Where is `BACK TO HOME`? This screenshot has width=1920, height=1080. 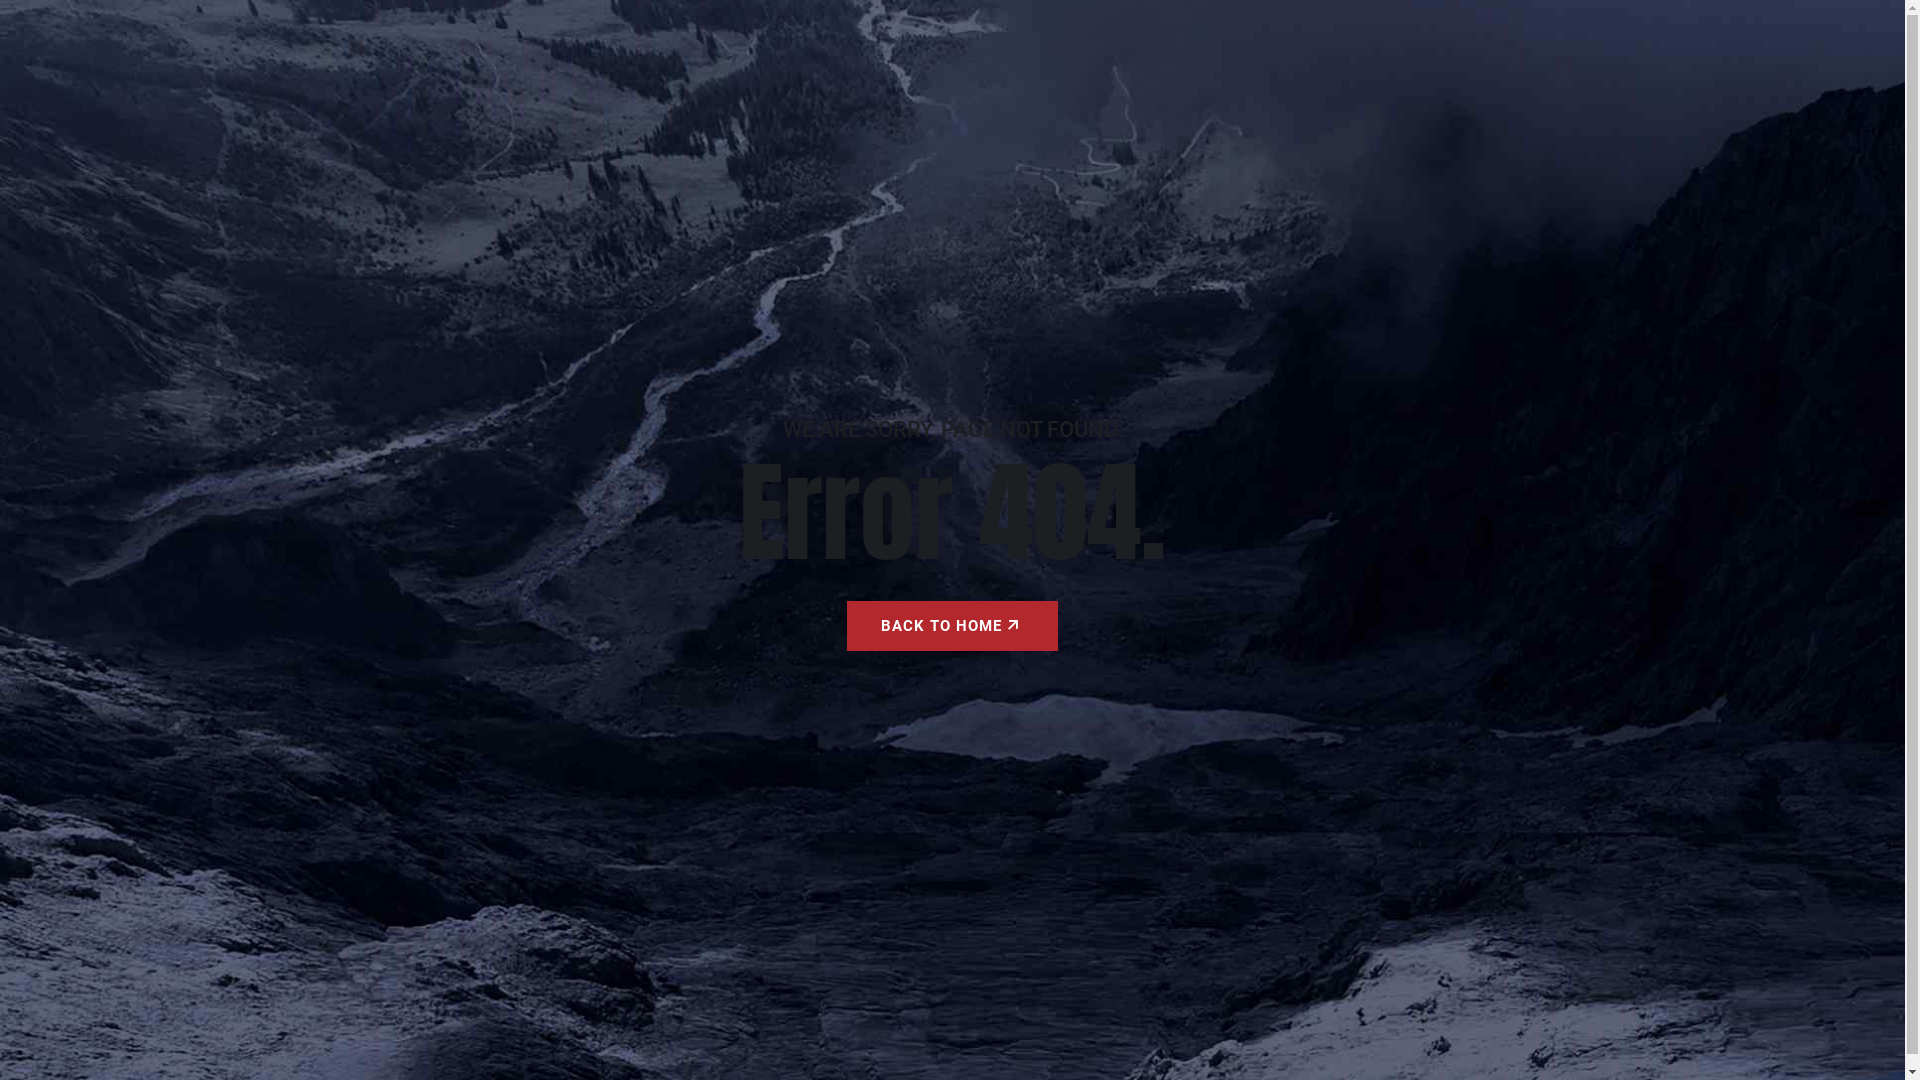 BACK TO HOME is located at coordinates (952, 626).